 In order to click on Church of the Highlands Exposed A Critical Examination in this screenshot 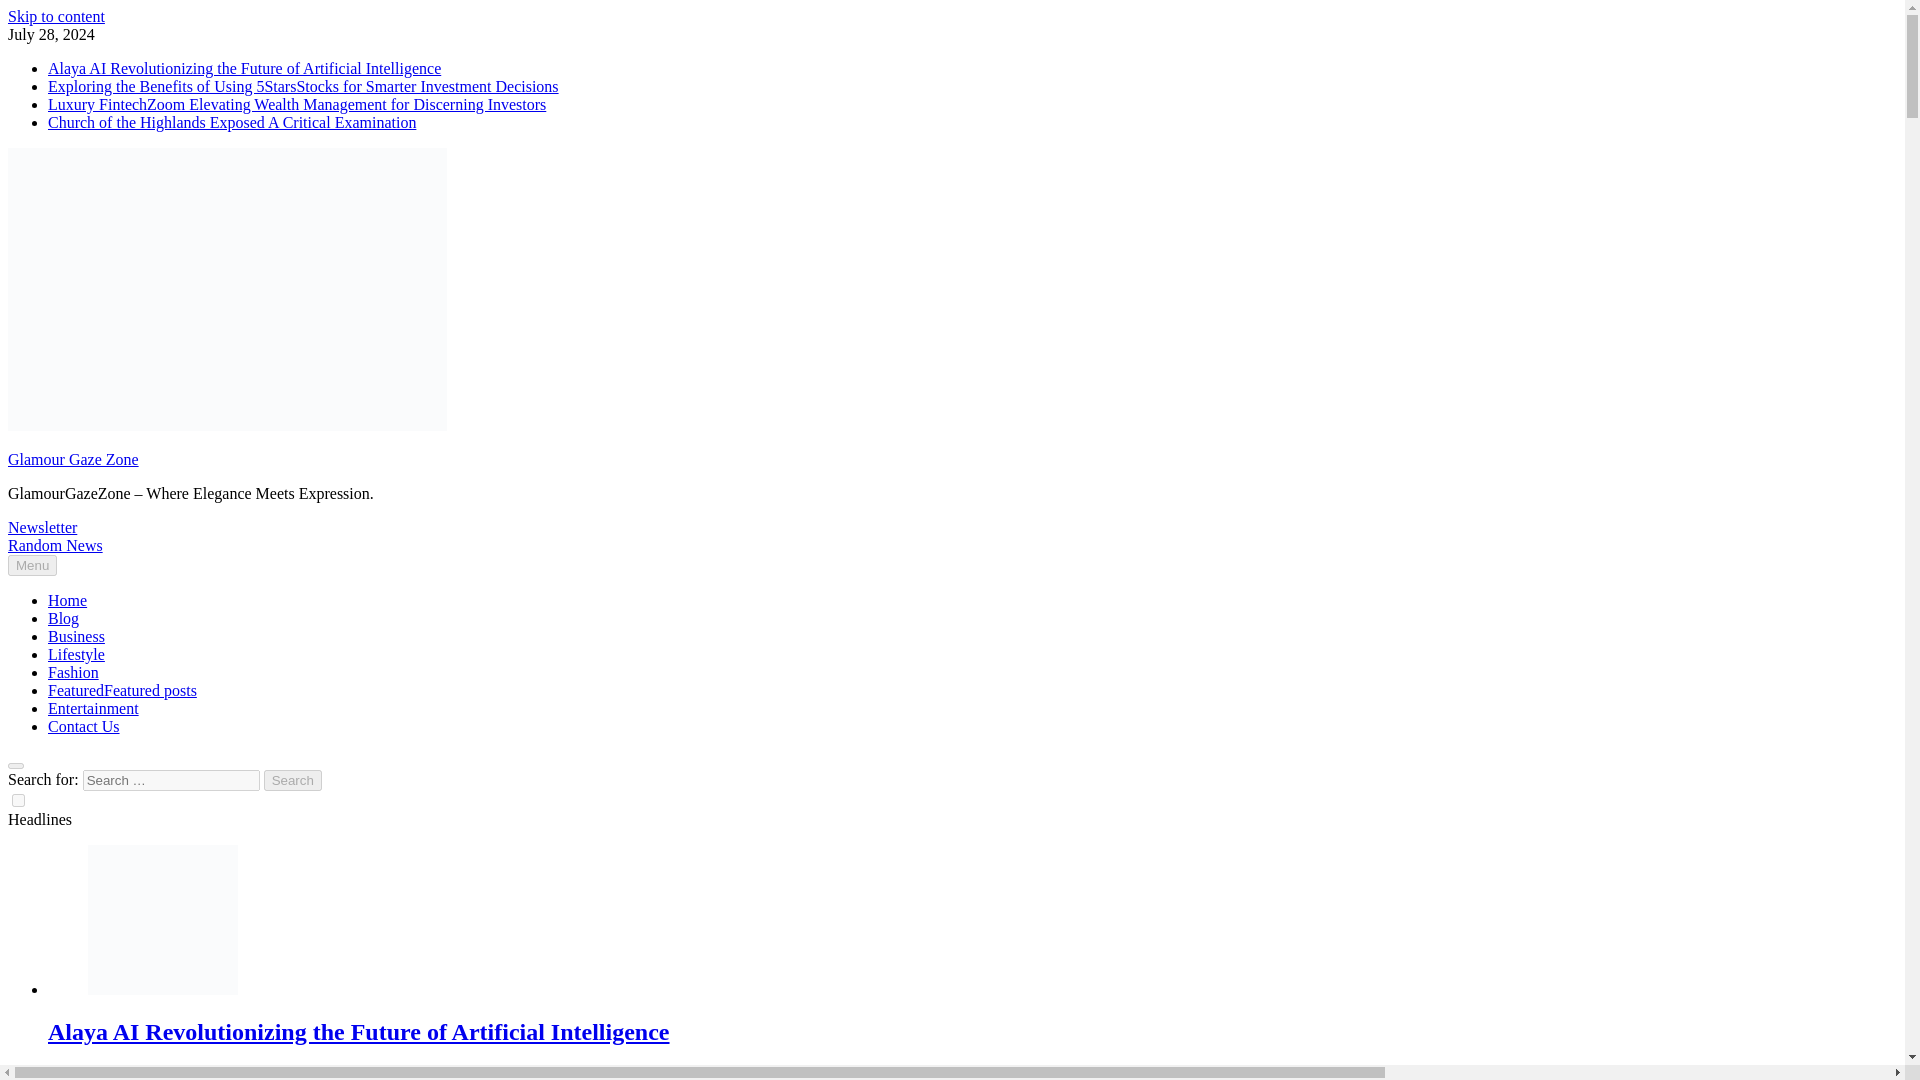, I will do `click(232, 122)`.